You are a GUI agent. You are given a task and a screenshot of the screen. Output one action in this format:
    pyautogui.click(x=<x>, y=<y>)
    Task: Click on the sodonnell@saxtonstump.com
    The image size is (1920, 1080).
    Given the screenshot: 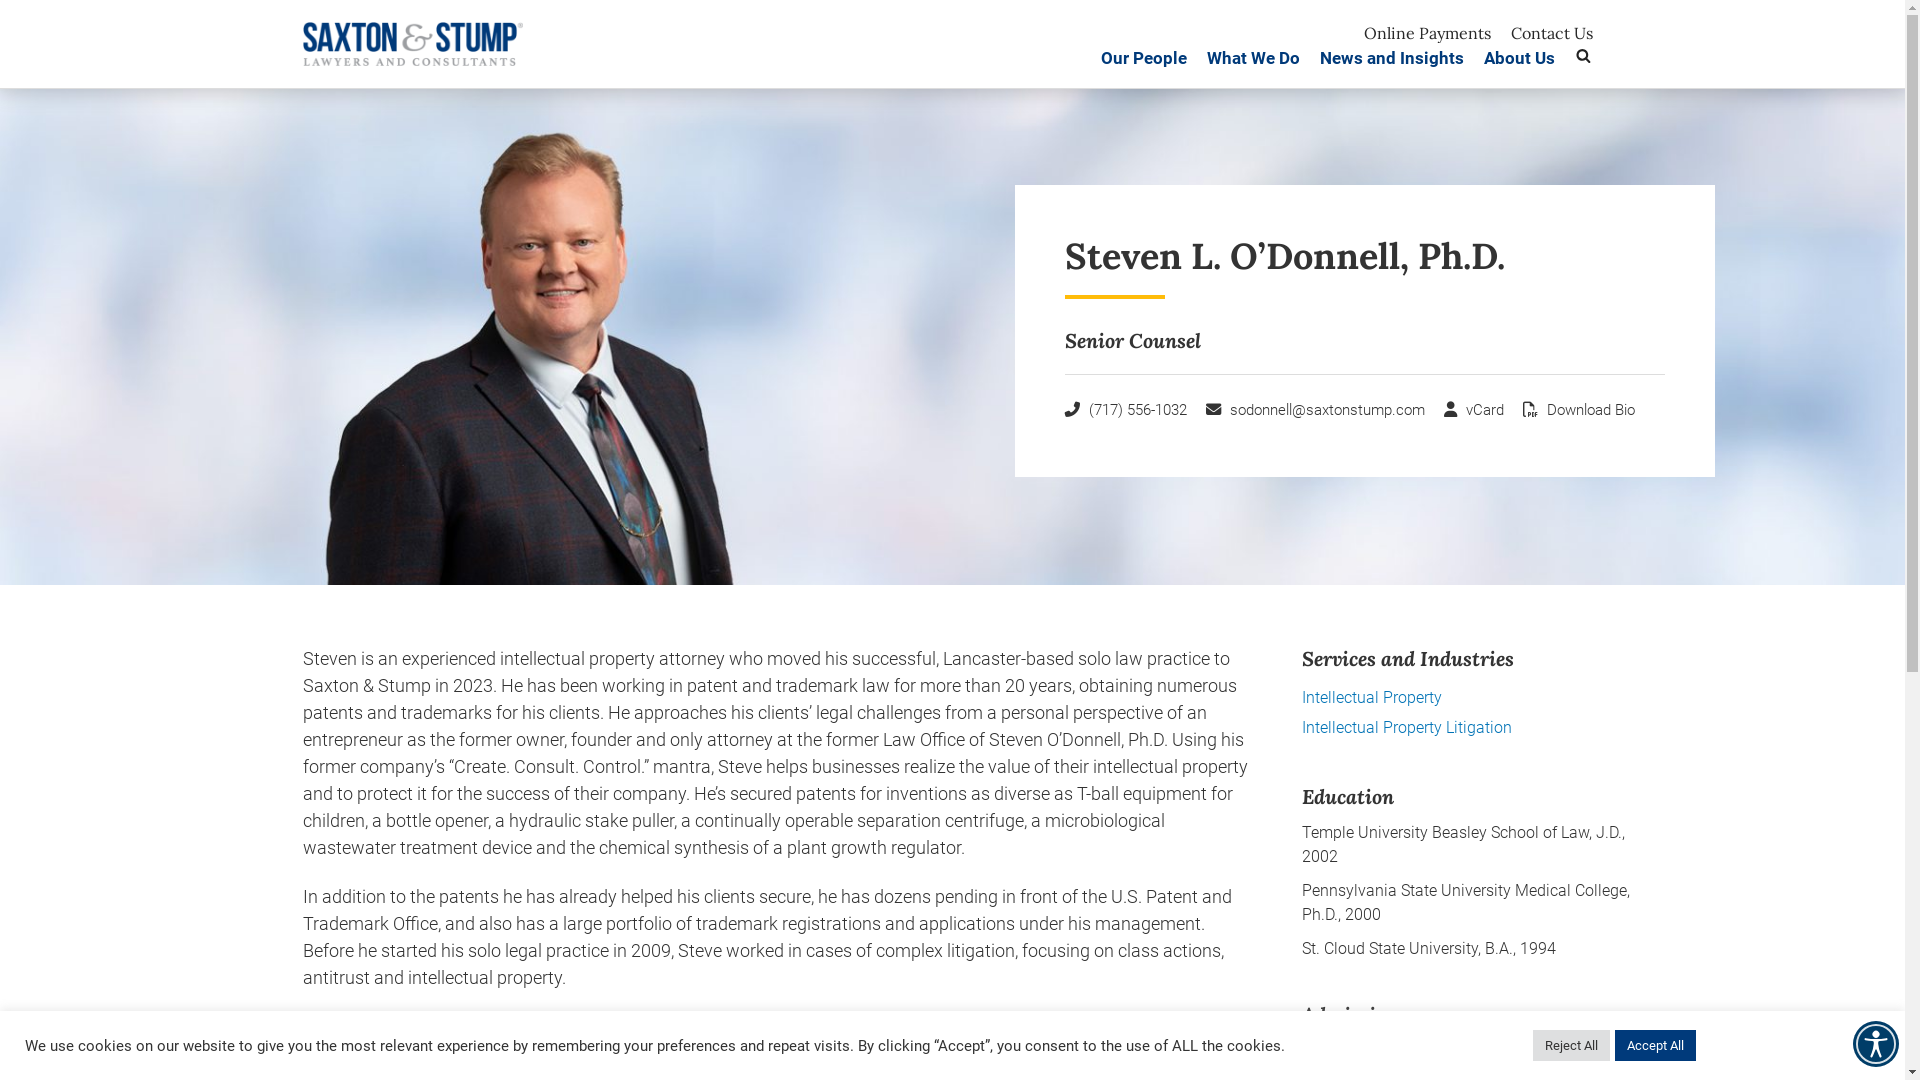 What is the action you would take?
    pyautogui.click(x=1316, y=410)
    